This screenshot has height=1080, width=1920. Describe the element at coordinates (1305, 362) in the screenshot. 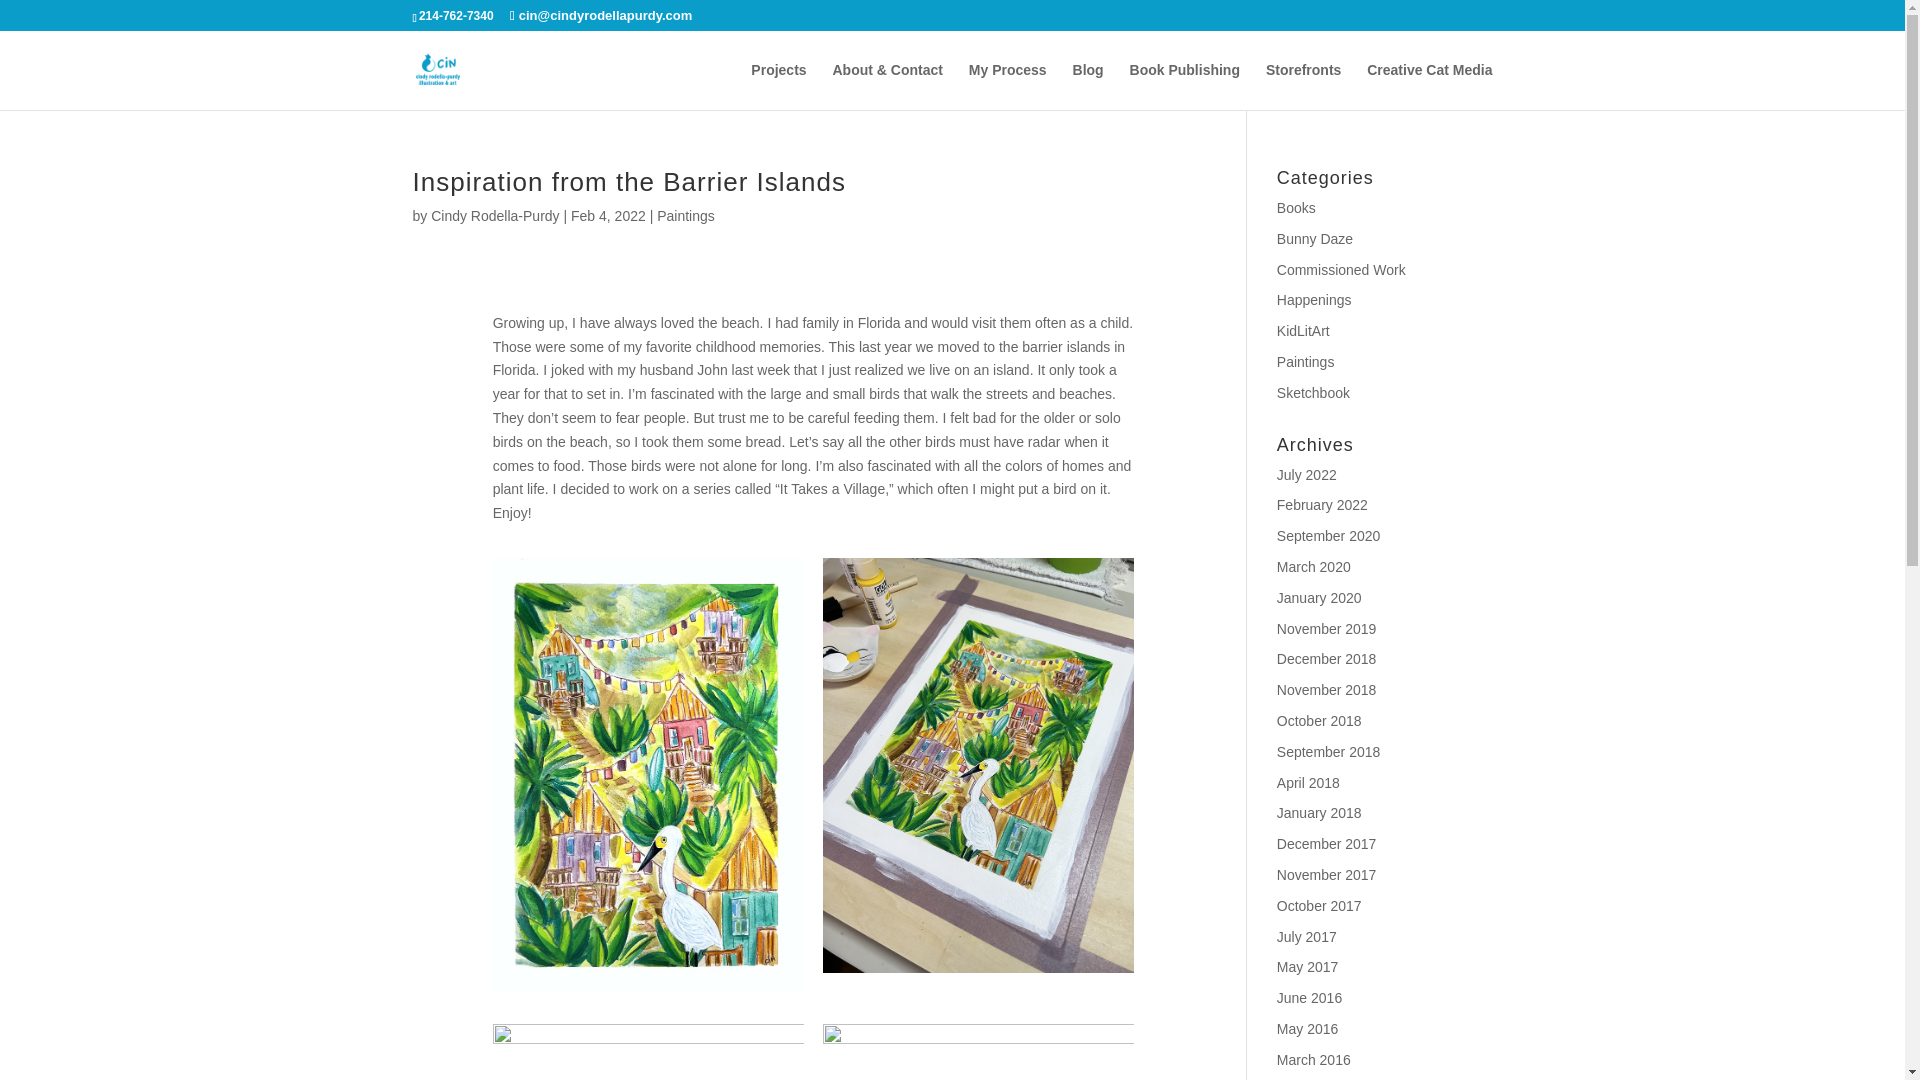

I see `Paintings` at that location.